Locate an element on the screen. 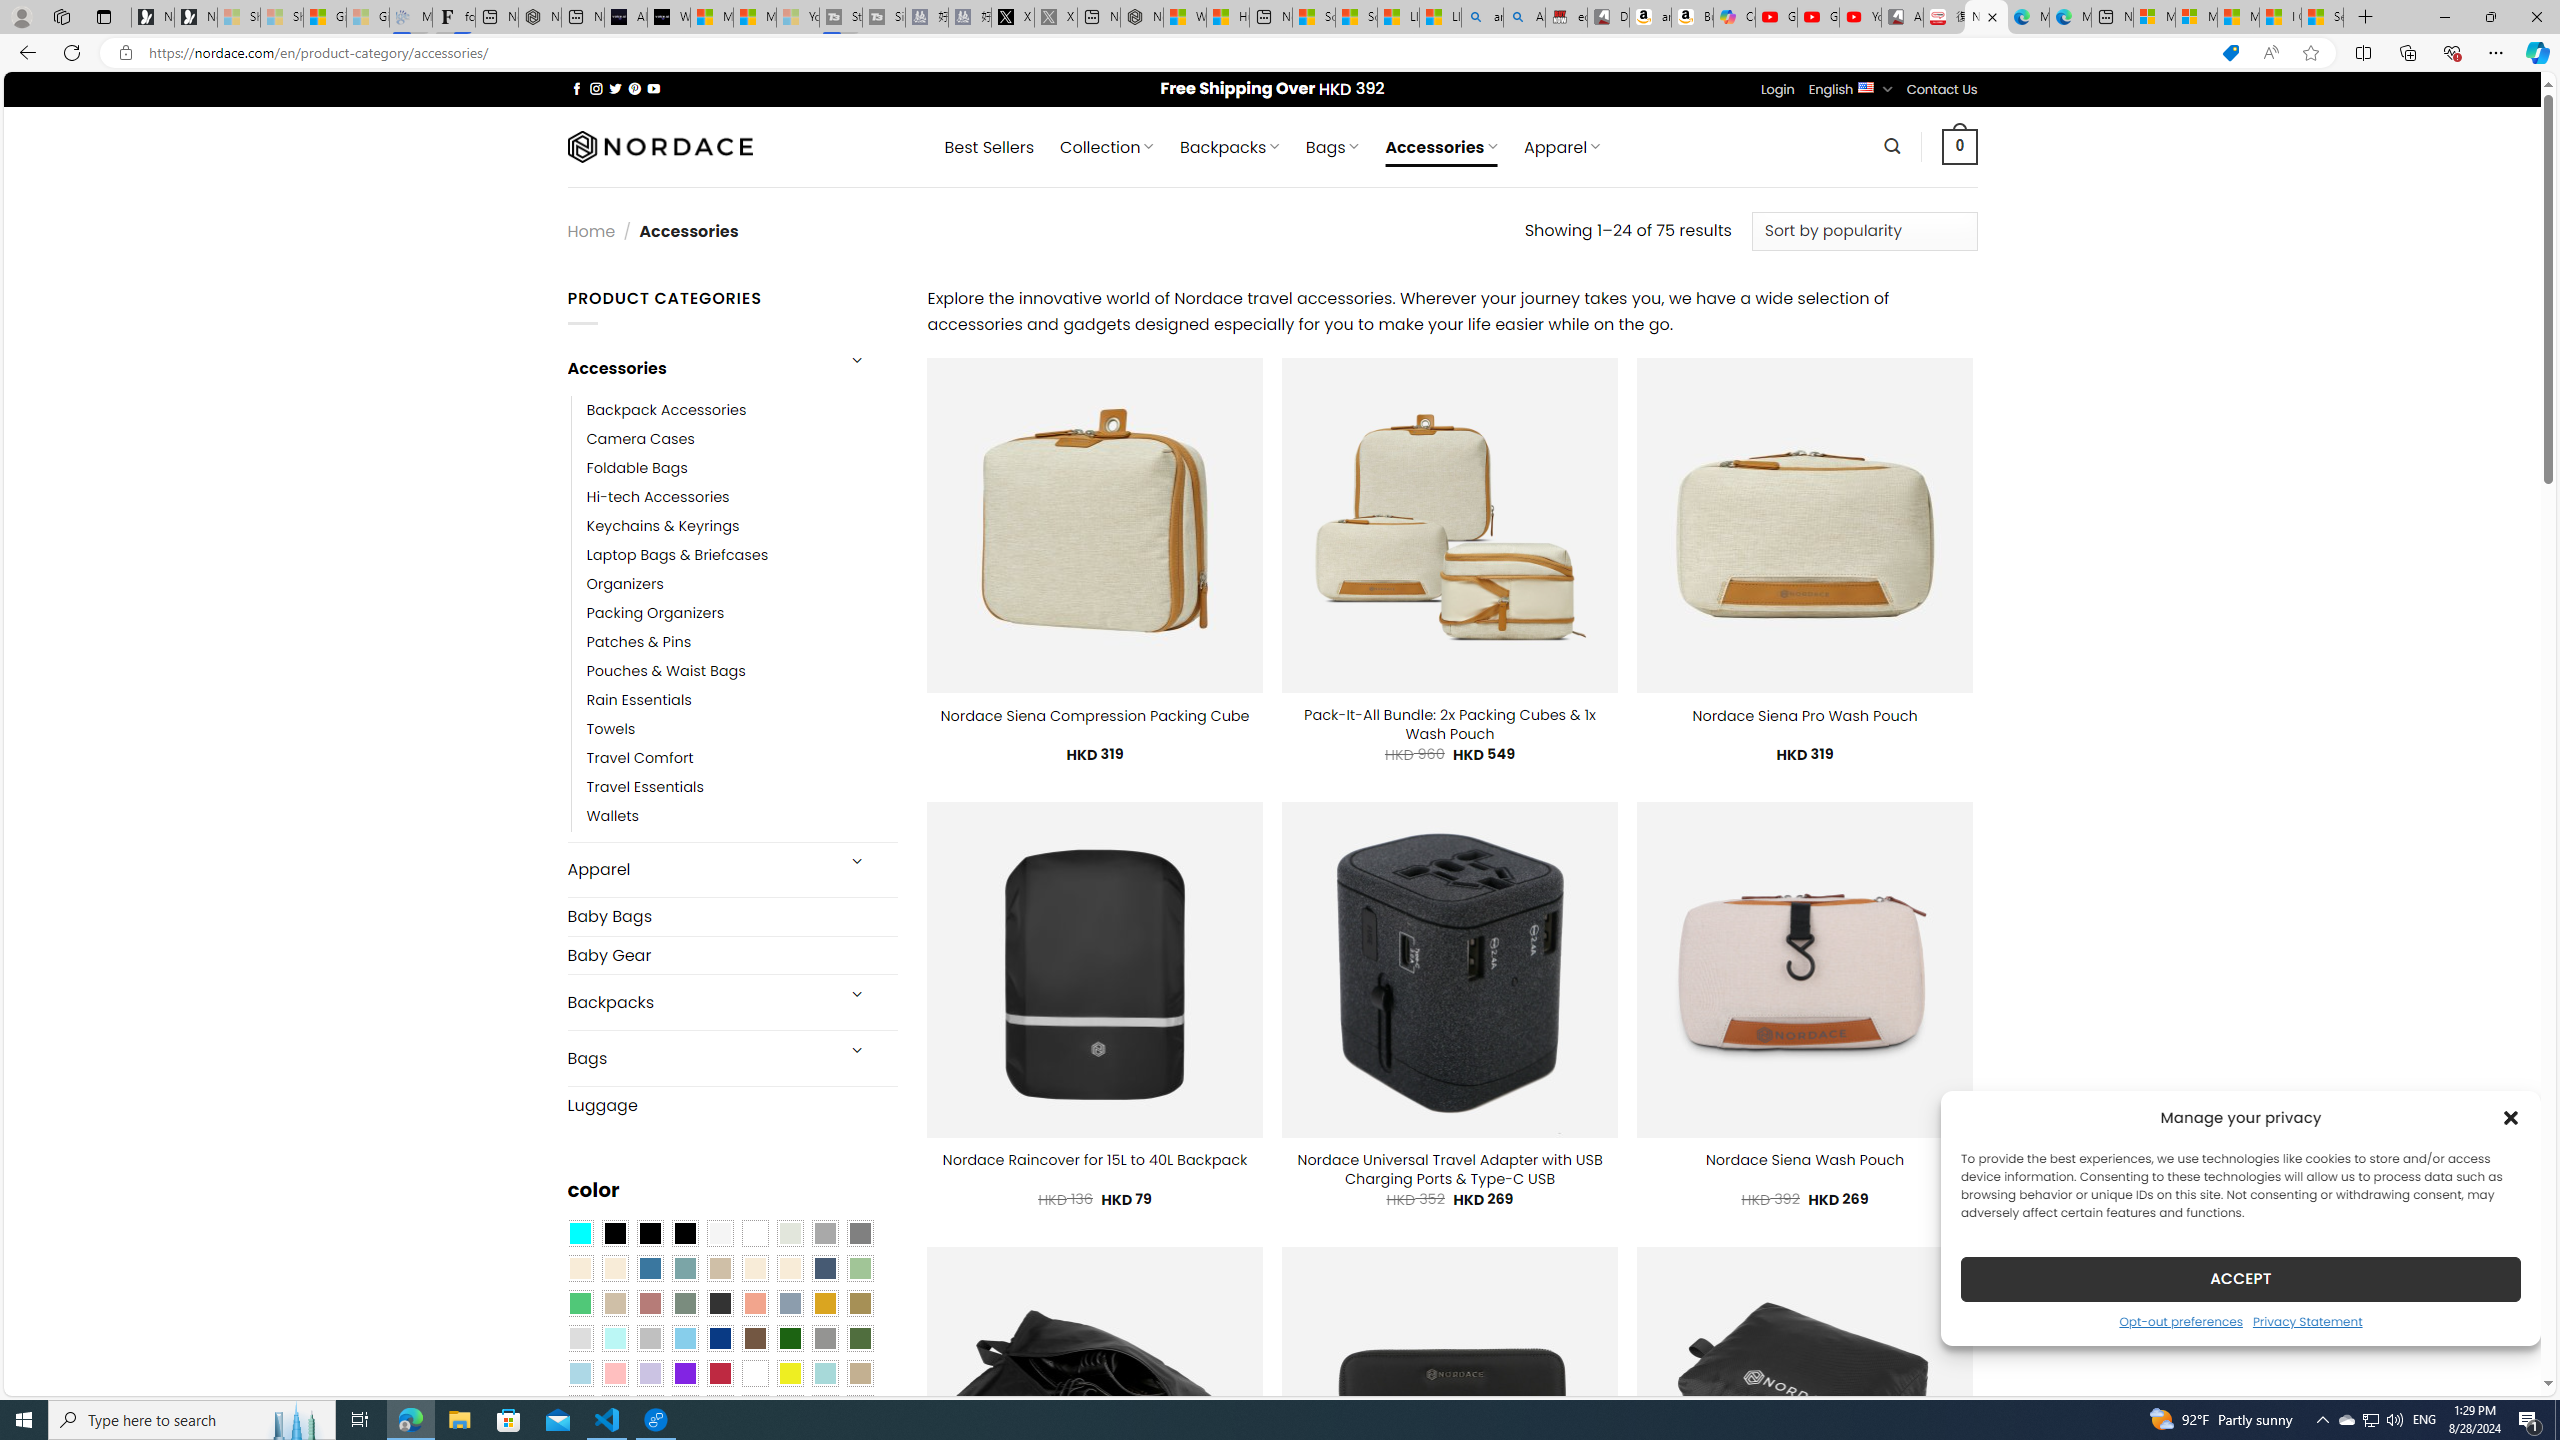 The height and width of the screenshot is (1440, 2560). Hi-tech Accessories is located at coordinates (742, 497).